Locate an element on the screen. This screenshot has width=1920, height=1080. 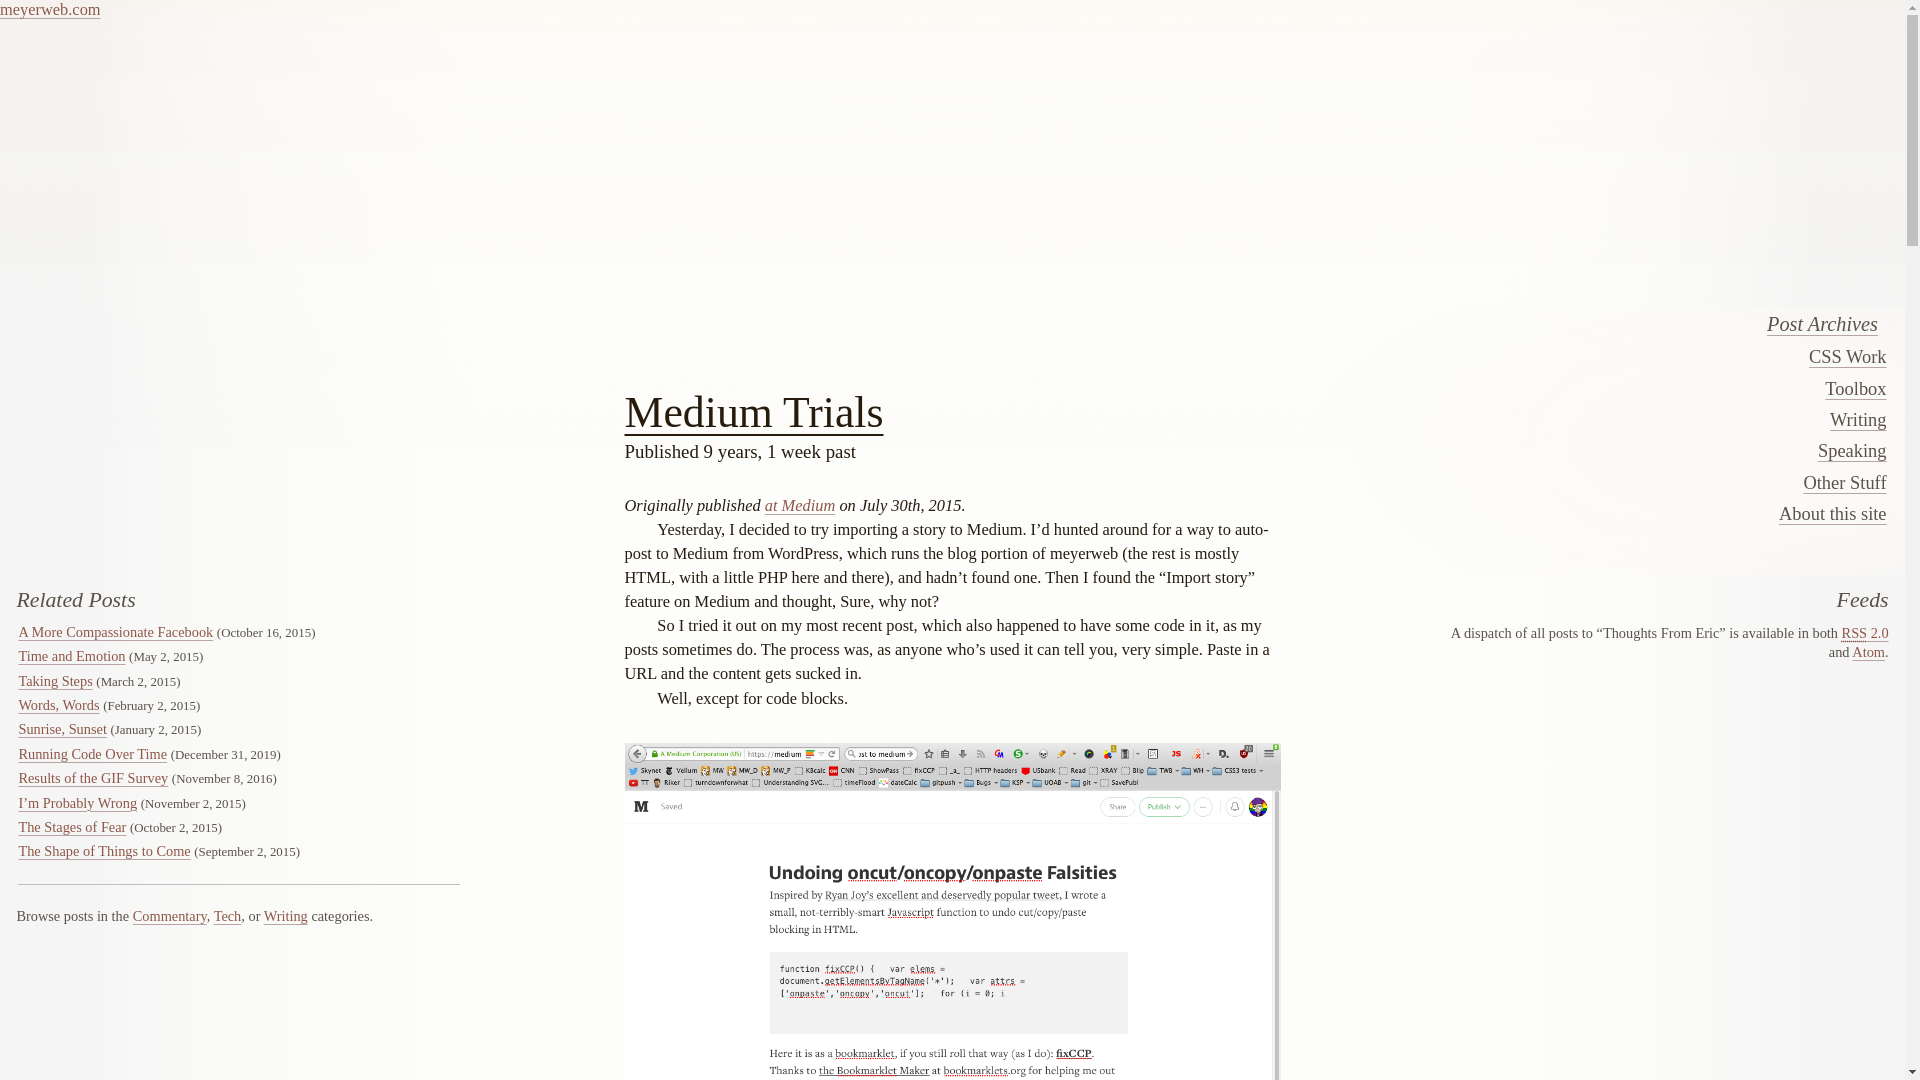
Really Simple Syndication is located at coordinates (1854, 633).